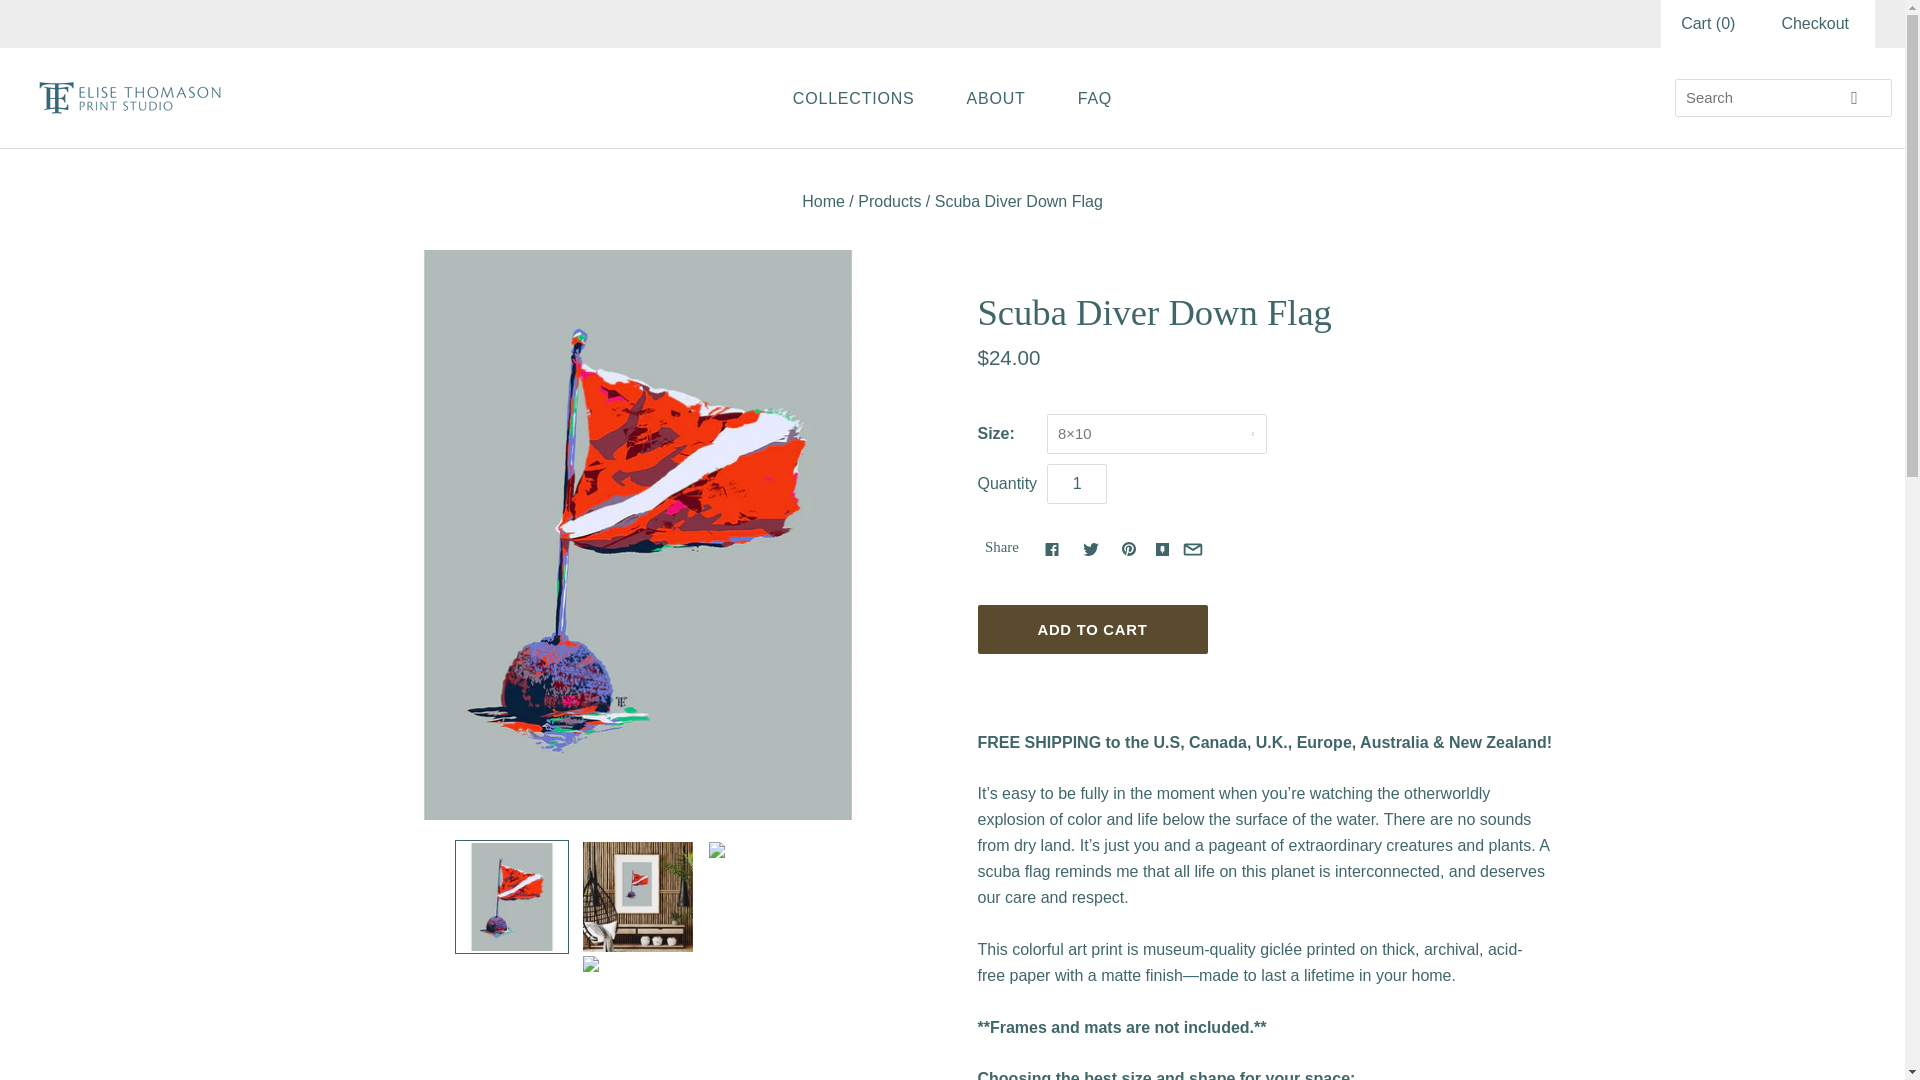 The image size is (1920, 1080). What do you see at coordinates (1092, 629) in the screenshot?
I see `Add to cart` at bounding box center [1092, 629].